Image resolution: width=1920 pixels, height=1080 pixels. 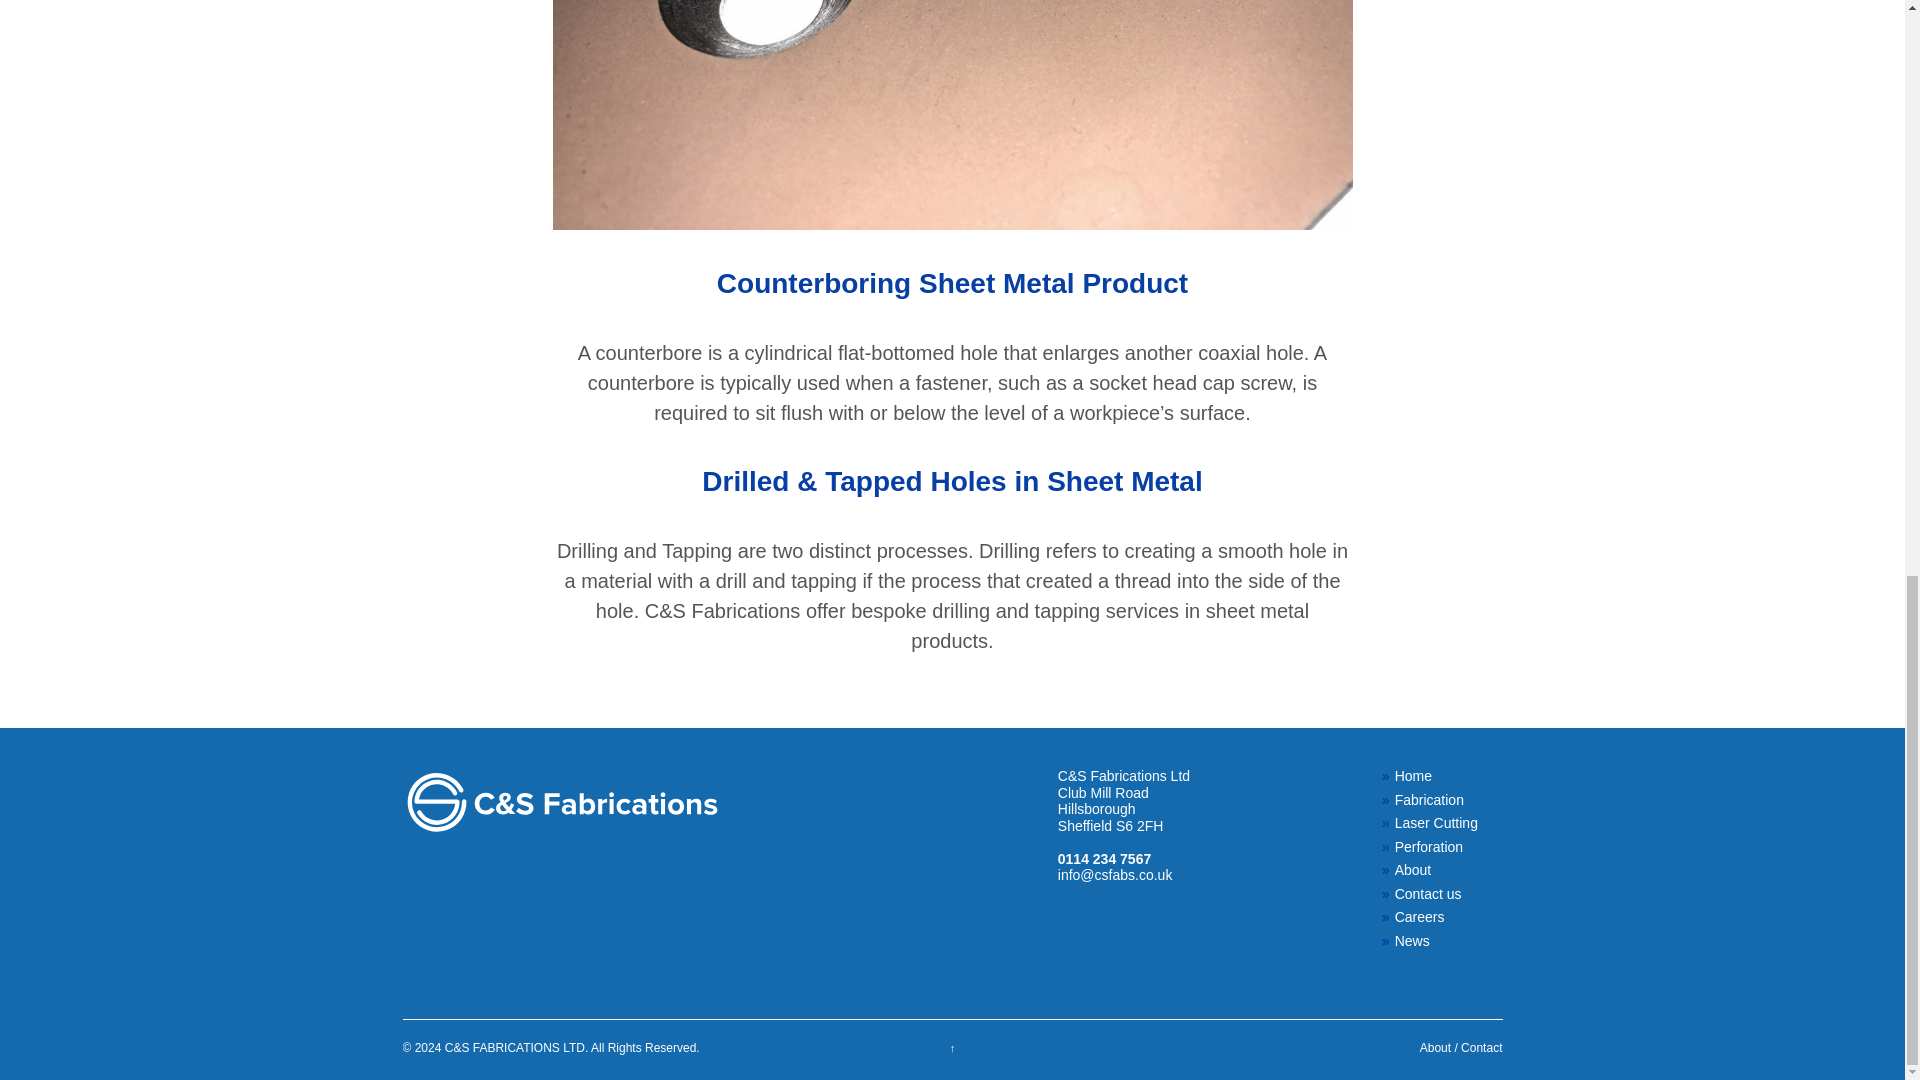 What do you see at coordinates (1434, 776) in the screenshot?
I see `Home` at bounding box center [1434, 776].